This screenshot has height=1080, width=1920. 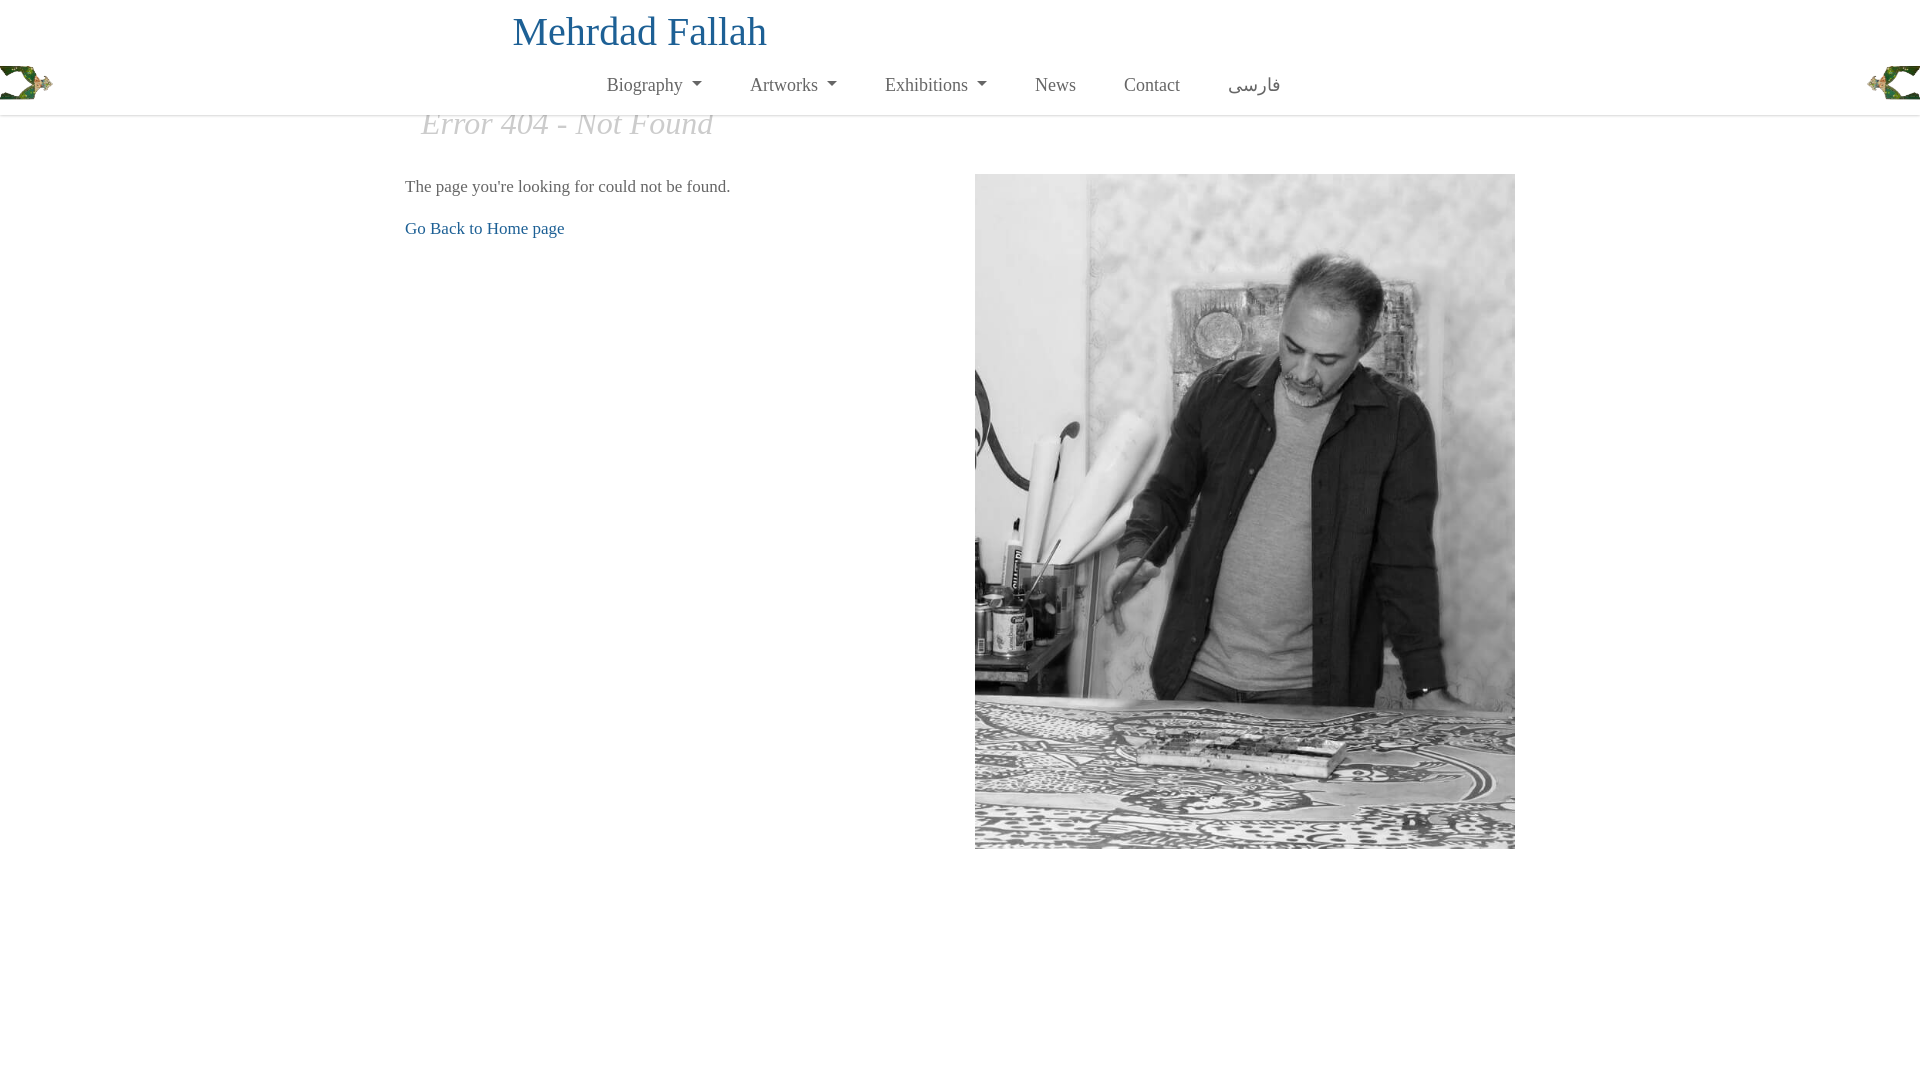 What do you see at coordinates (484, 228) in the screenshot?
I see `Go Back to Home page` at bounding box center [484, 228].